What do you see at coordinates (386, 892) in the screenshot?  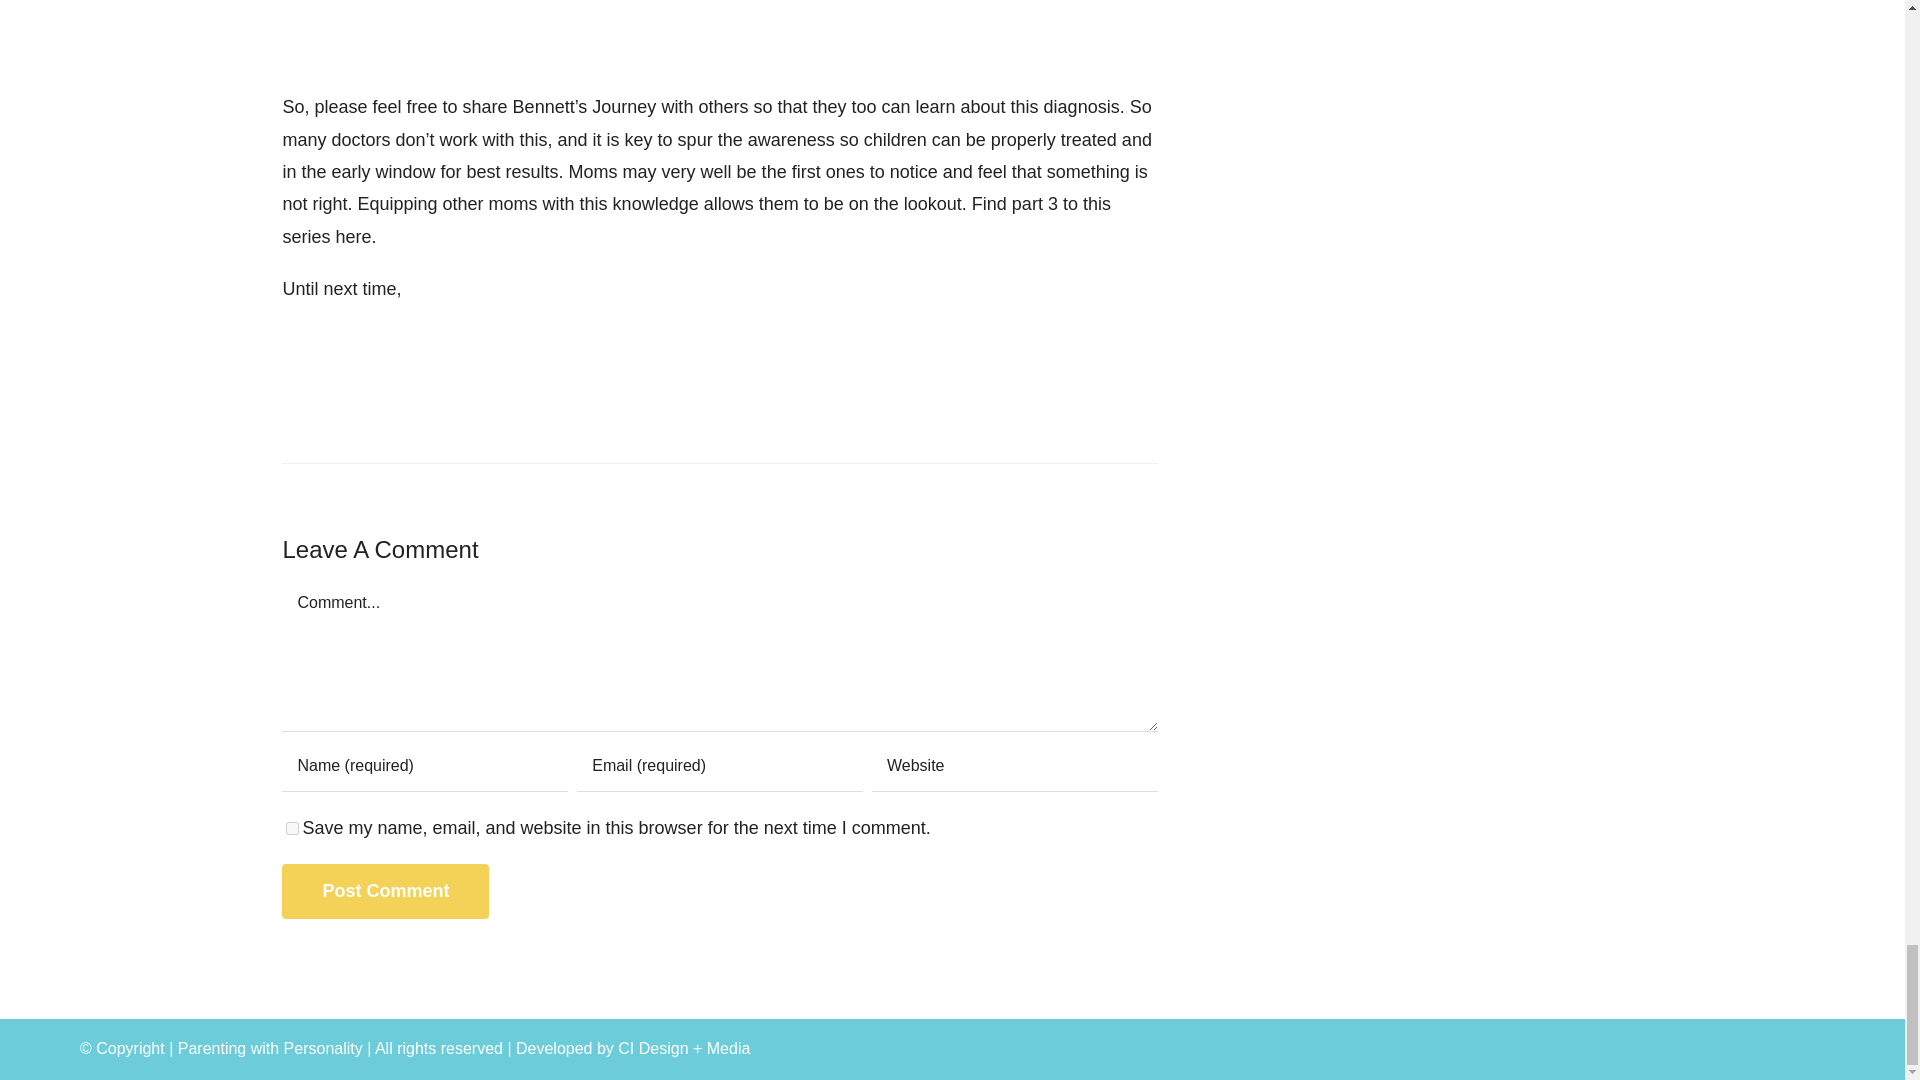 I see `Post Comment` at bounding box center [386, 892].